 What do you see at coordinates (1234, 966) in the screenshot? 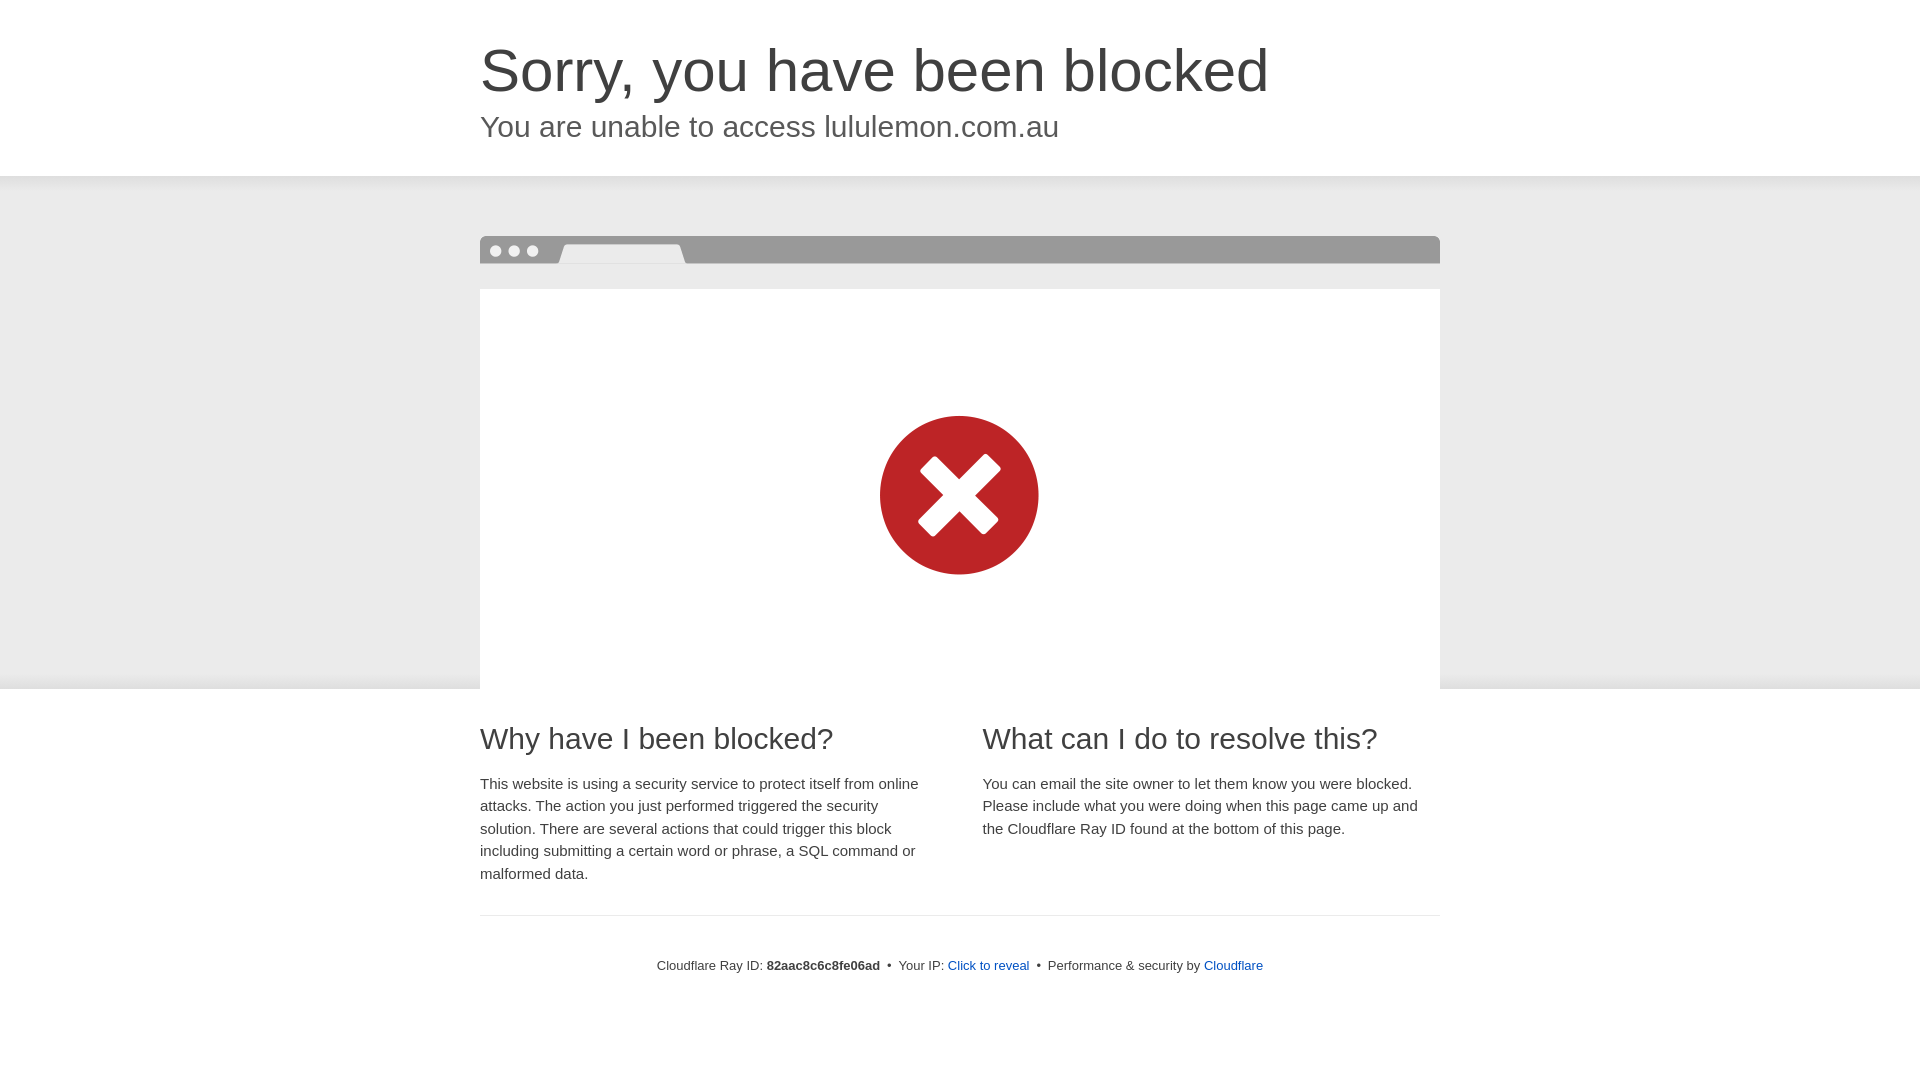
I see `Cloudflare` at bounding box center [1234, 966].